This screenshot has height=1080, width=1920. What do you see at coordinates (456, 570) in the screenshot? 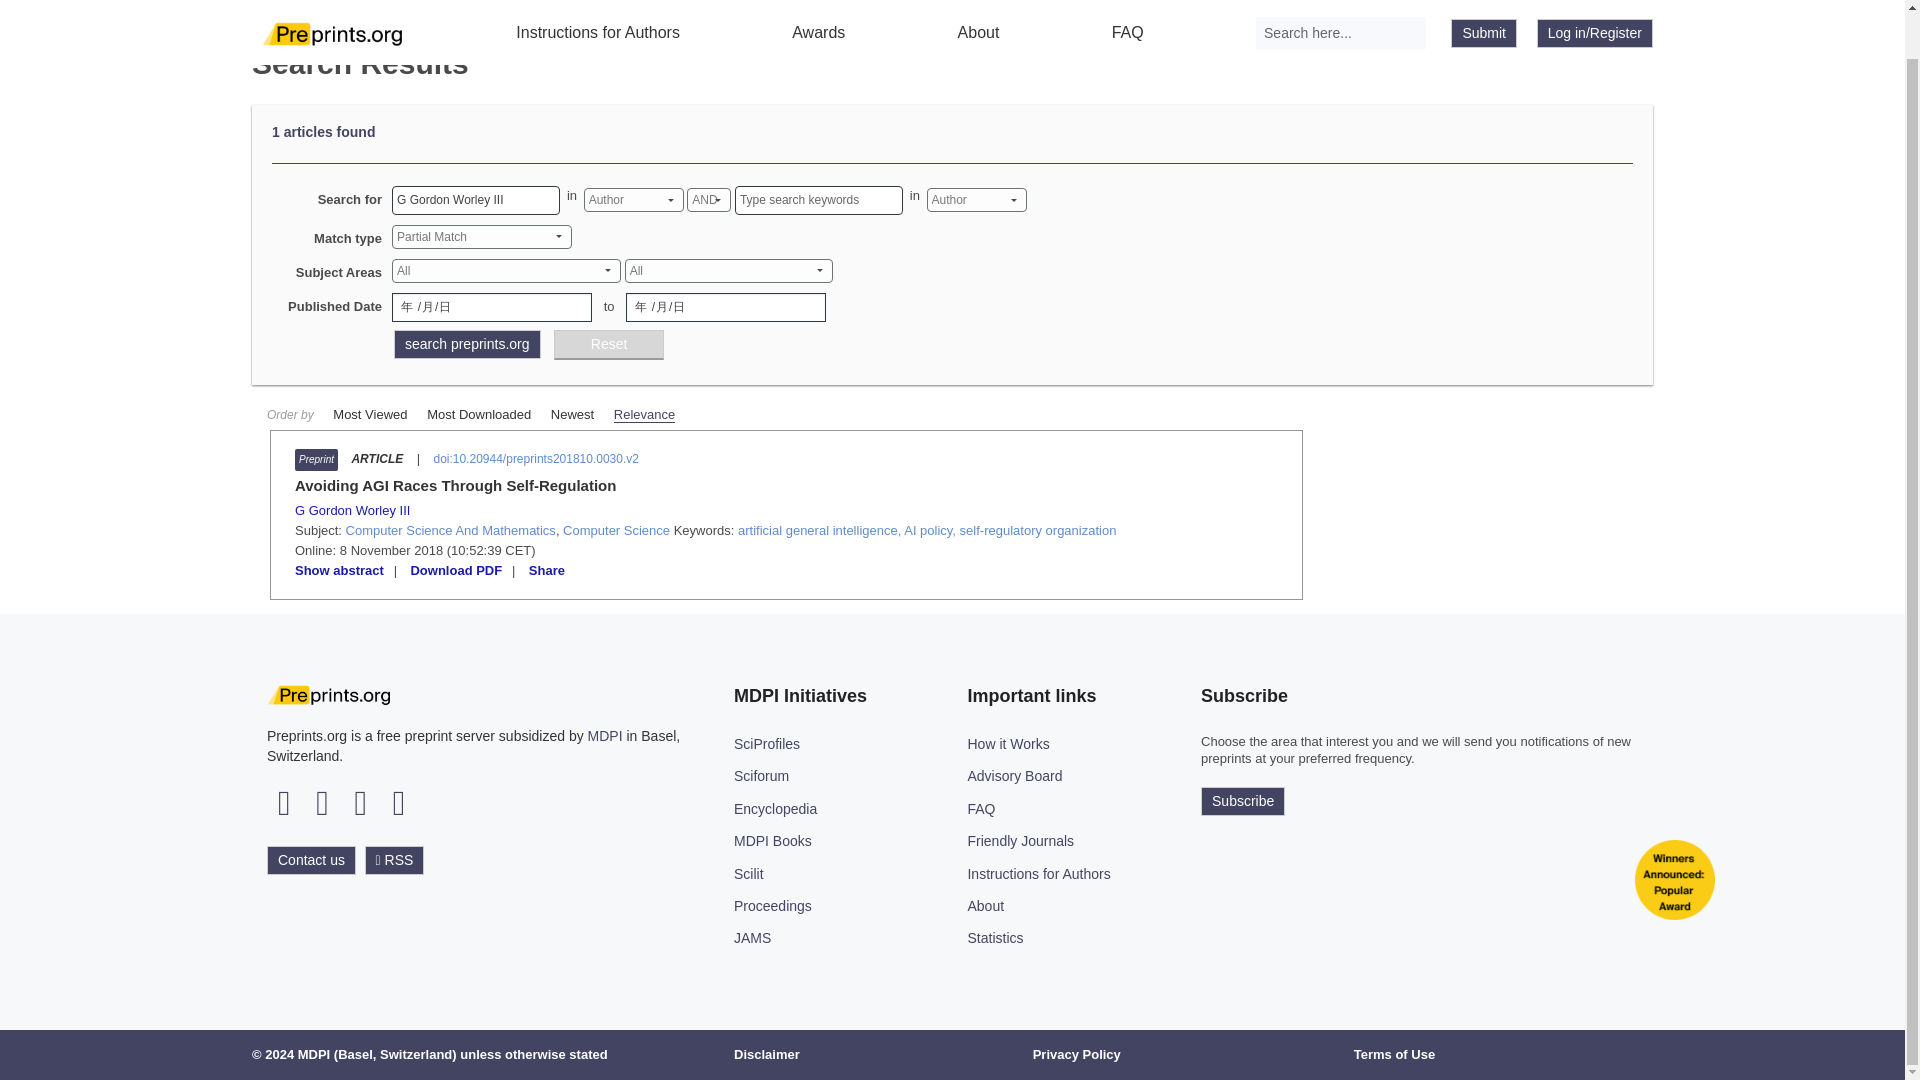
I see `Download PDF` at bounding box center [456, 570].